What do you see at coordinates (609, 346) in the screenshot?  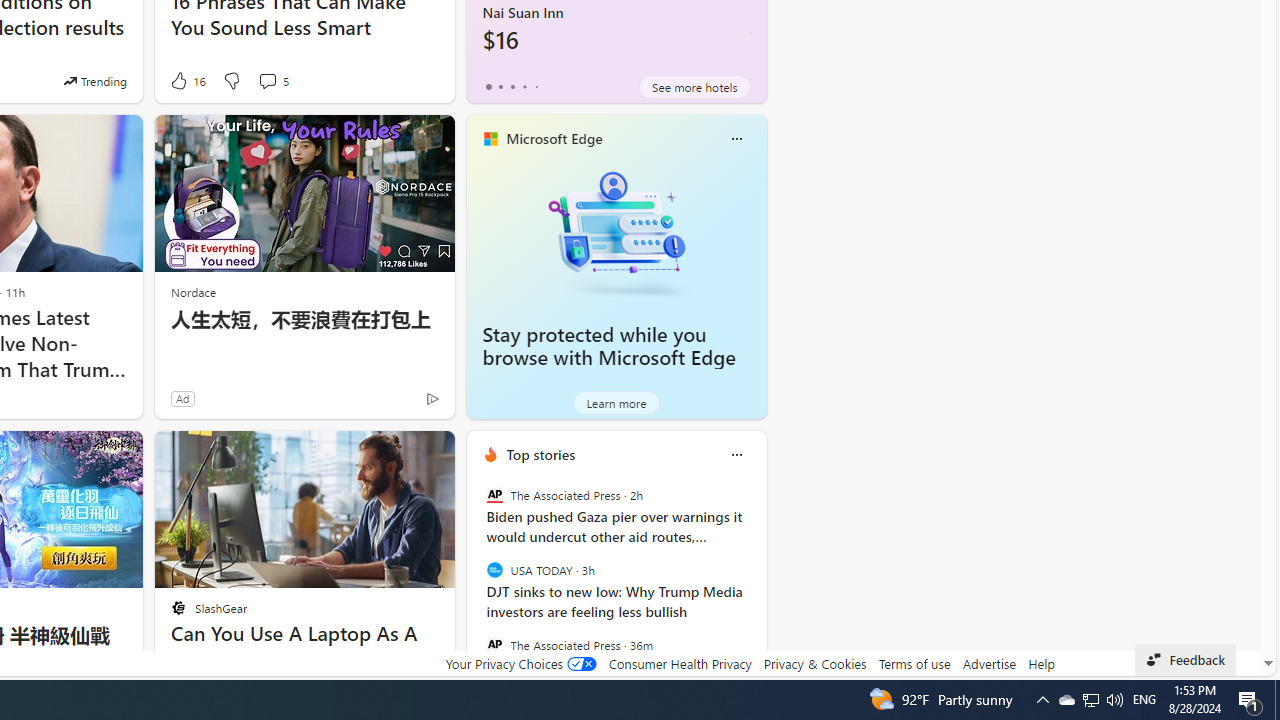 I see `Stay protected while you browse with Microsoft Edge` at bounding box center [609, 346].